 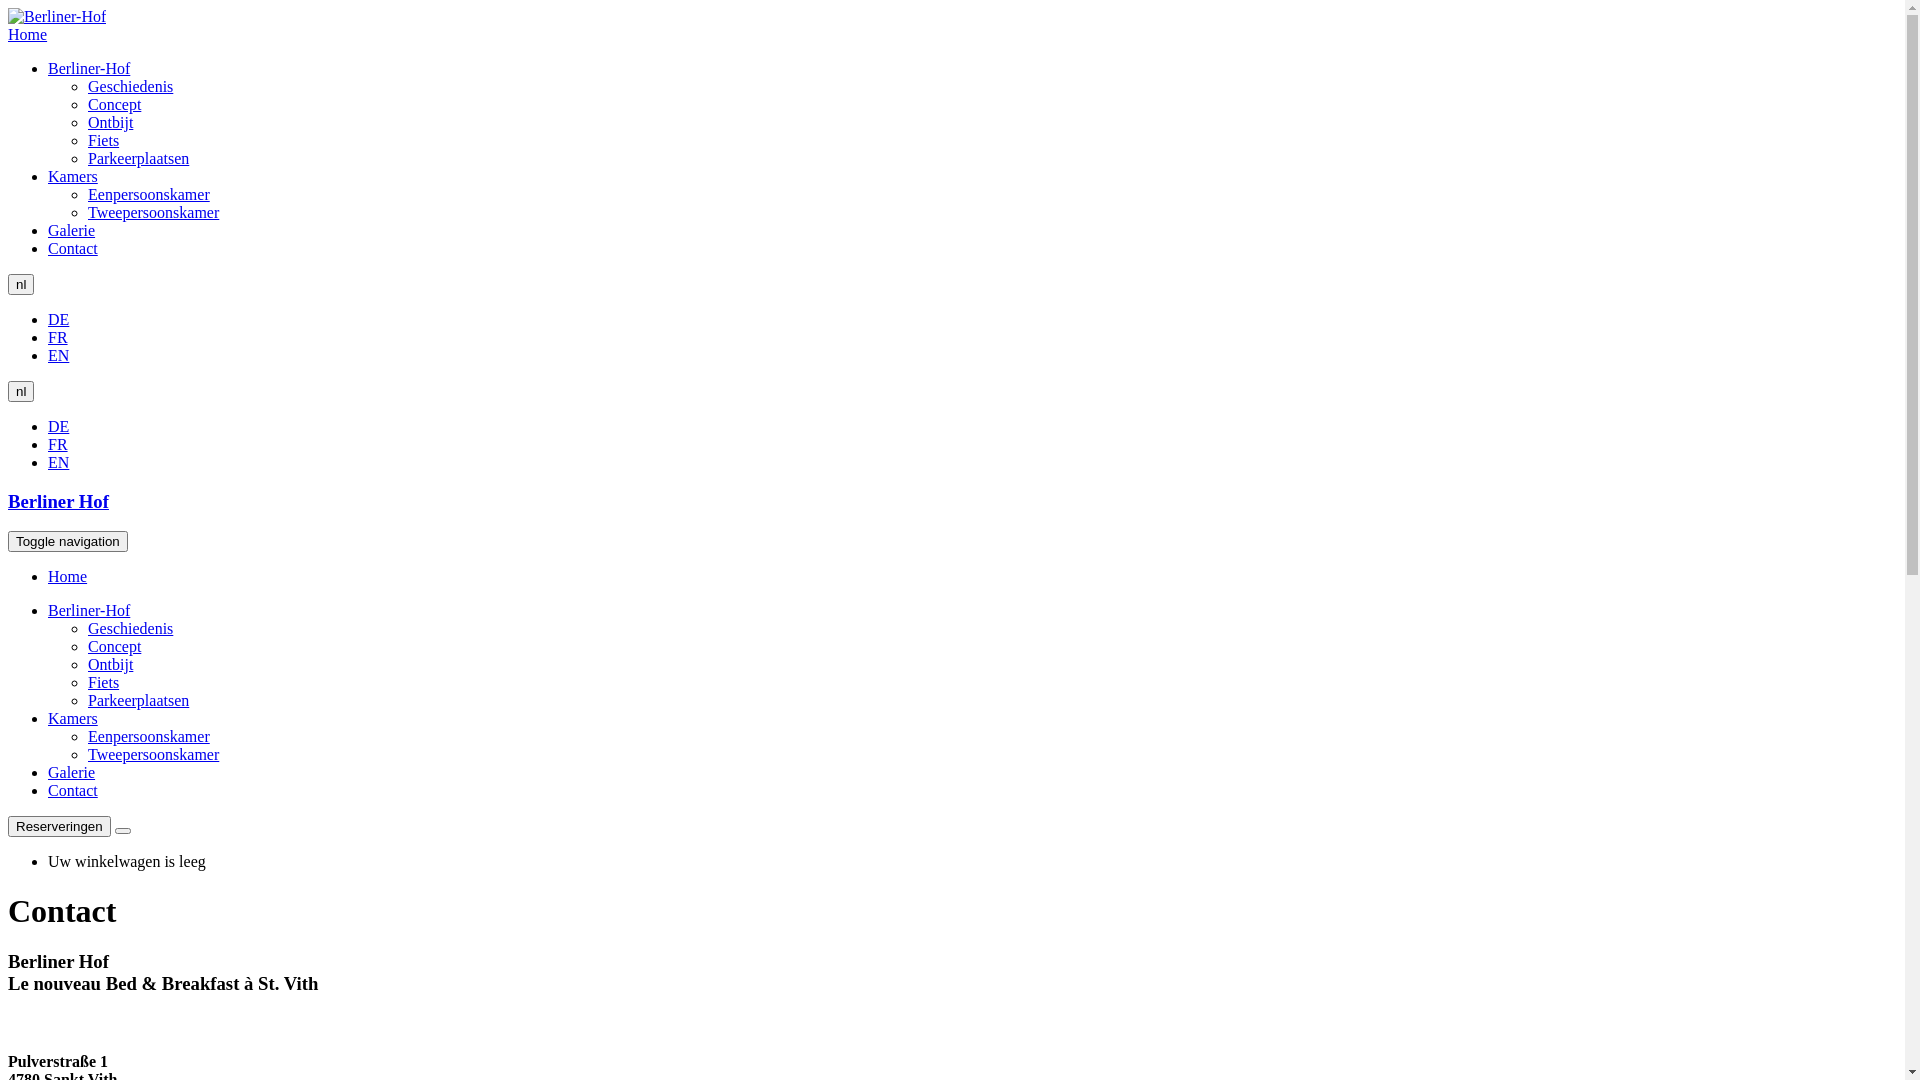 I want to click on nl, so click(x=21, y=284).